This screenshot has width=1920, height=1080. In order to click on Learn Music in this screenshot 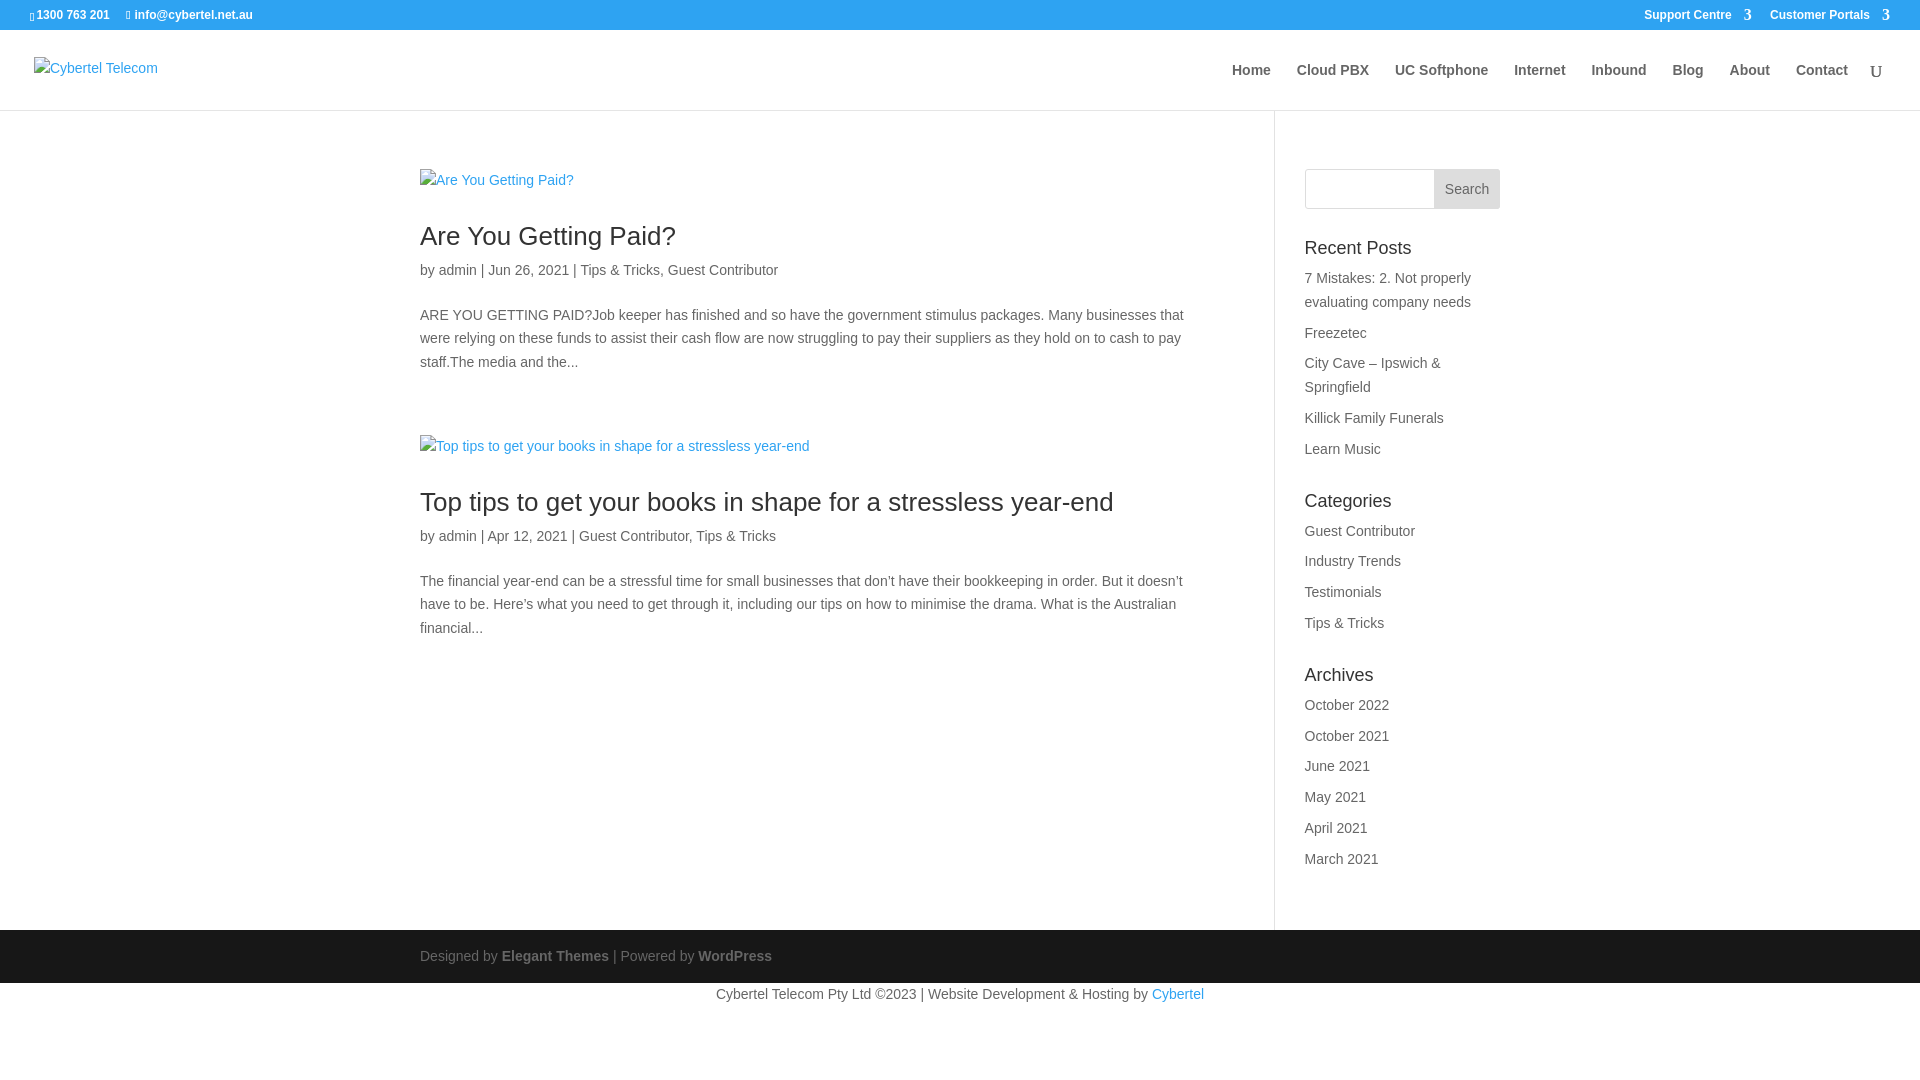, I will do `click(1343, 449)`.